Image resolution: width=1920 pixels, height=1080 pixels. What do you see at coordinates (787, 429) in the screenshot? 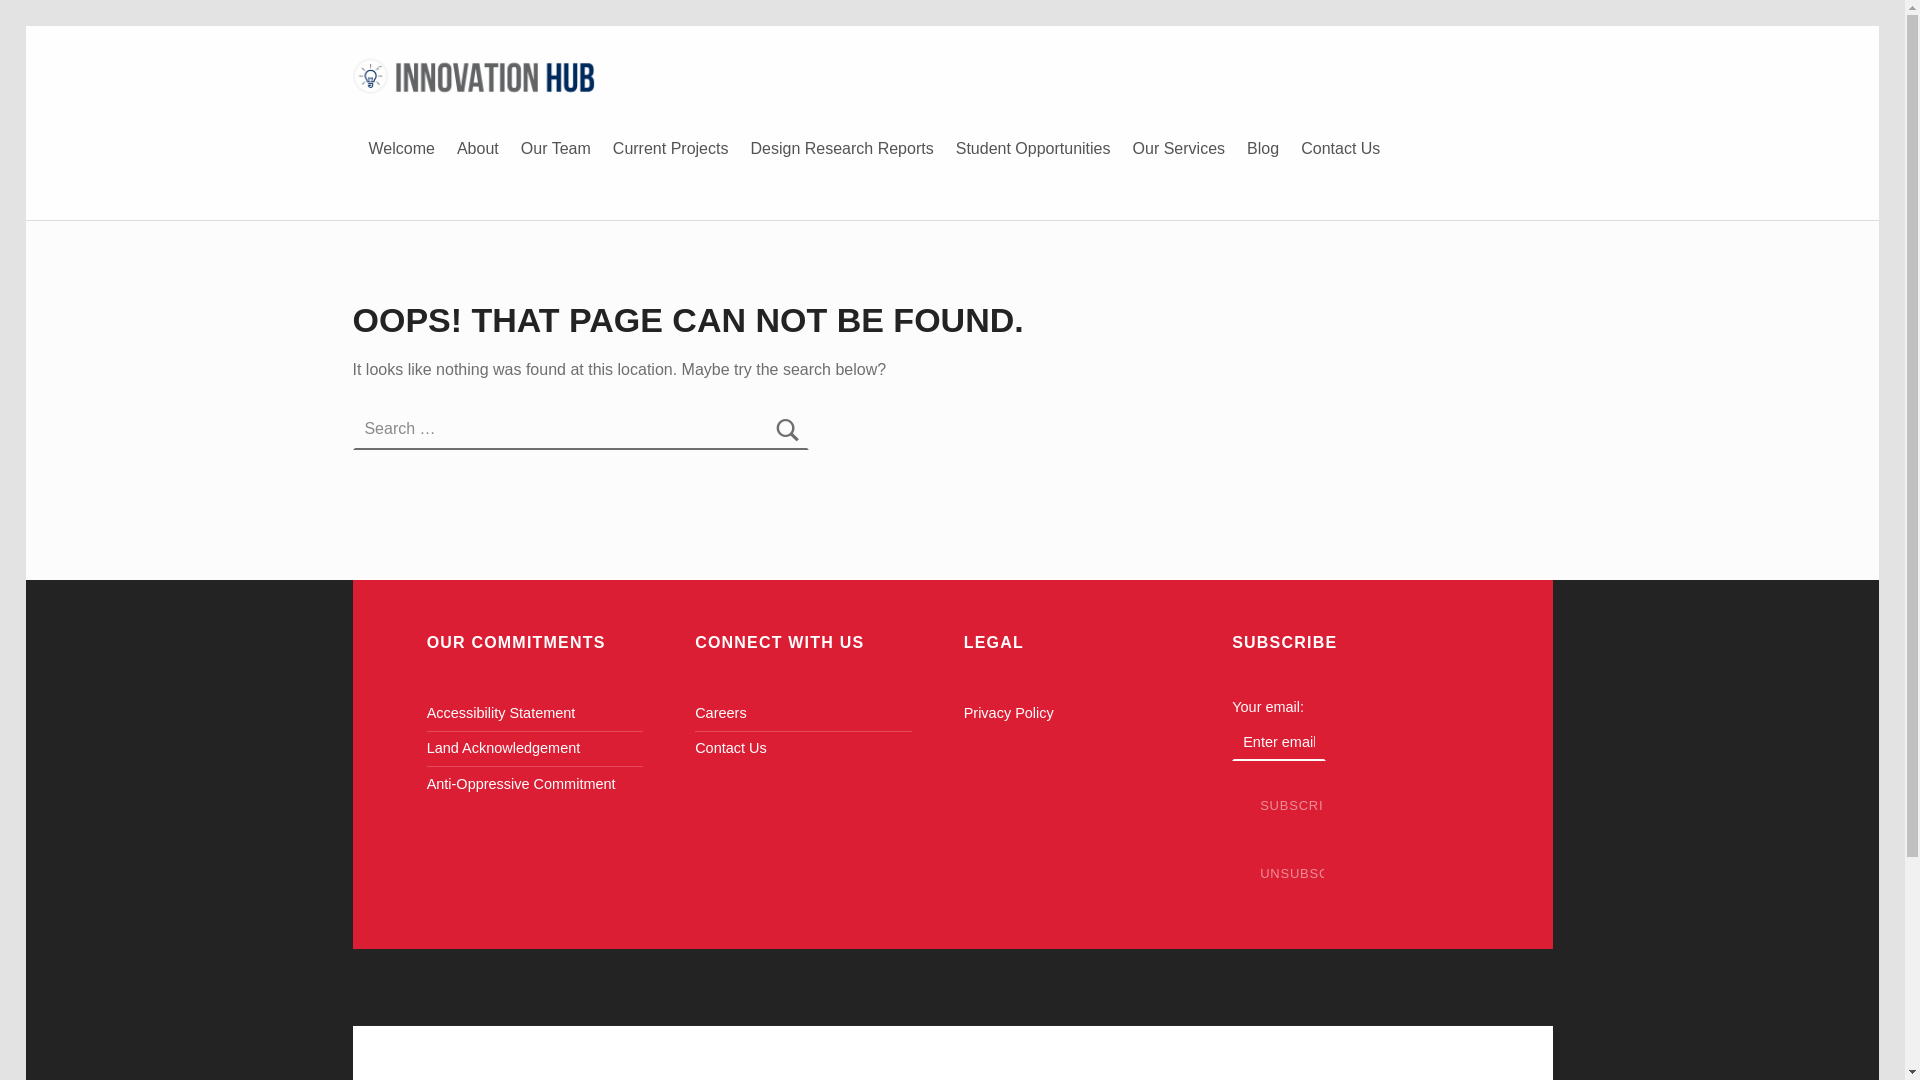
I see `Search` at bounding box center [787, 429].